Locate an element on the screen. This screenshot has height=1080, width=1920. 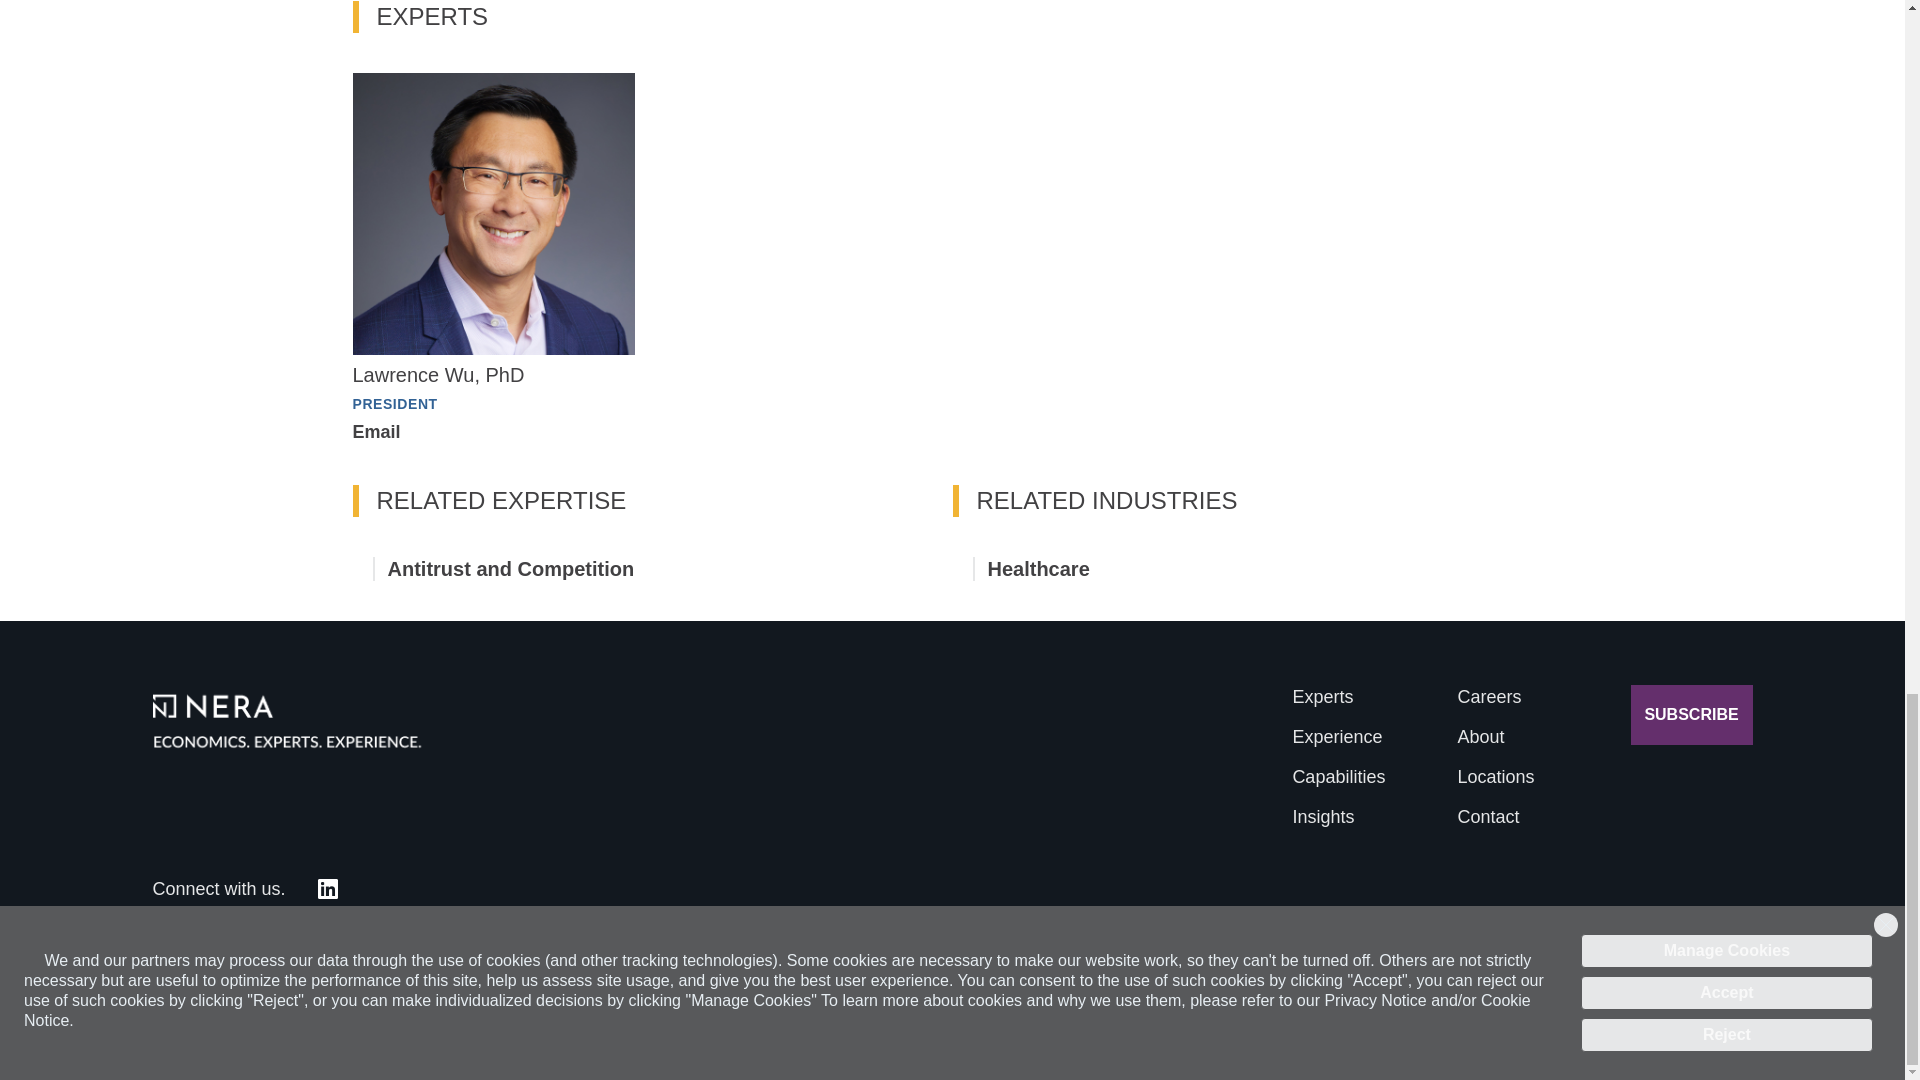
Experience is located at coordinates (438, 374).